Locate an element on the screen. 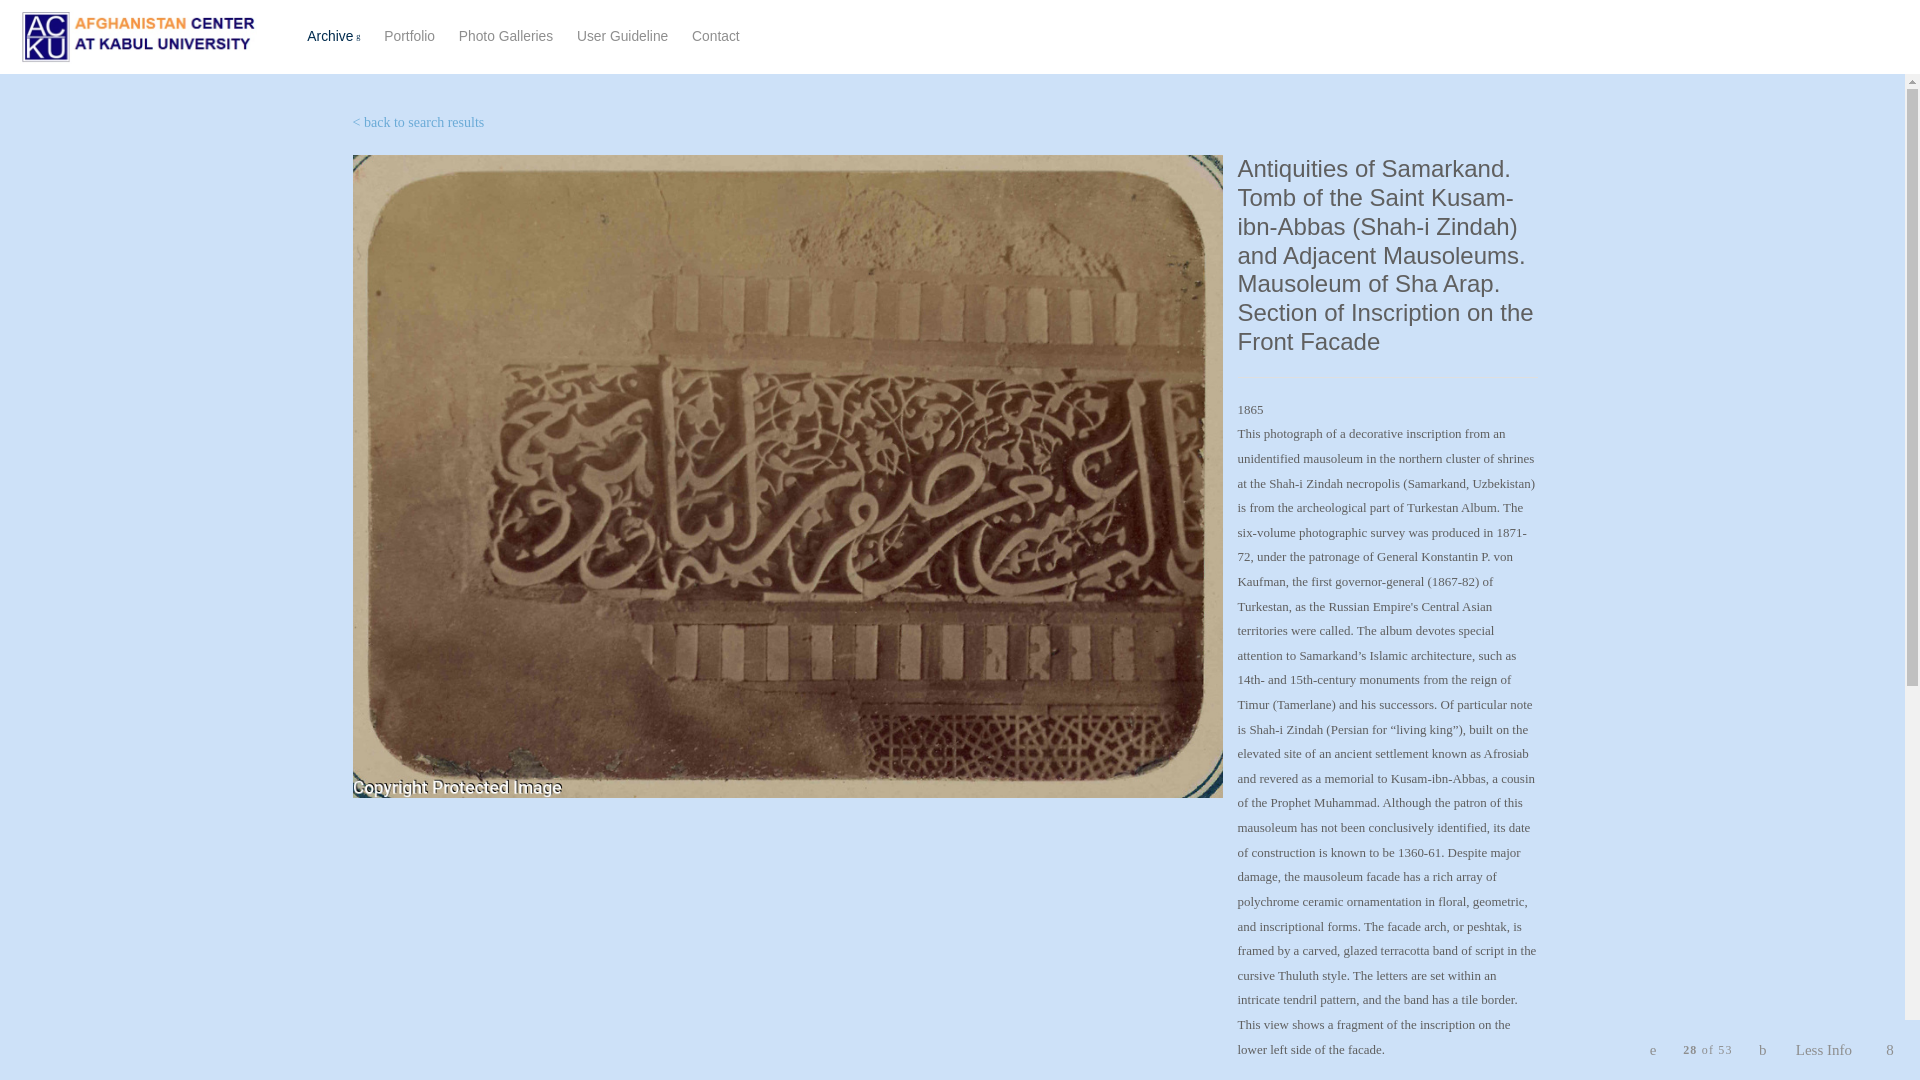  Afghanistan Centre at Kabul University is located at coordinates (417, 122).